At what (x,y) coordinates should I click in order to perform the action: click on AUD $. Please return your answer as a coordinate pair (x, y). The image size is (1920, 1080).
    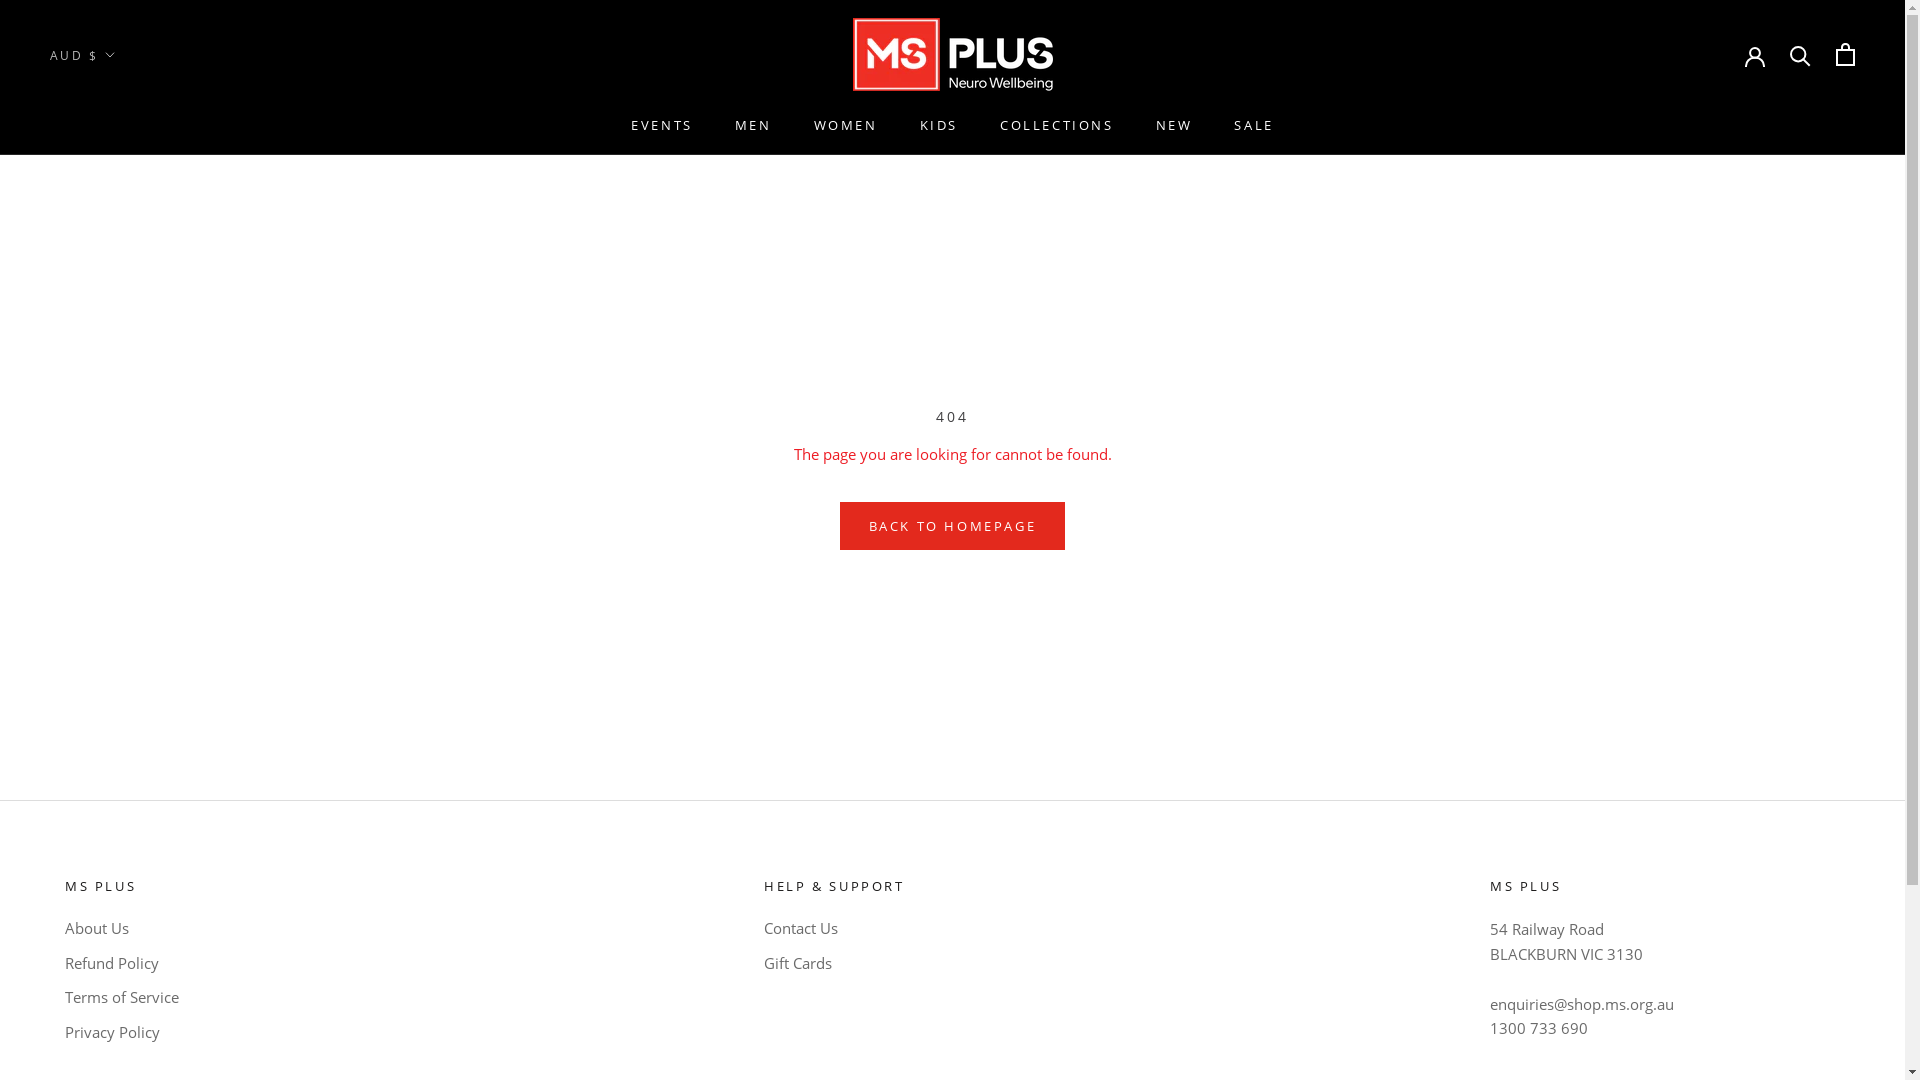
    Looking at the image, I should click on (83, 56).